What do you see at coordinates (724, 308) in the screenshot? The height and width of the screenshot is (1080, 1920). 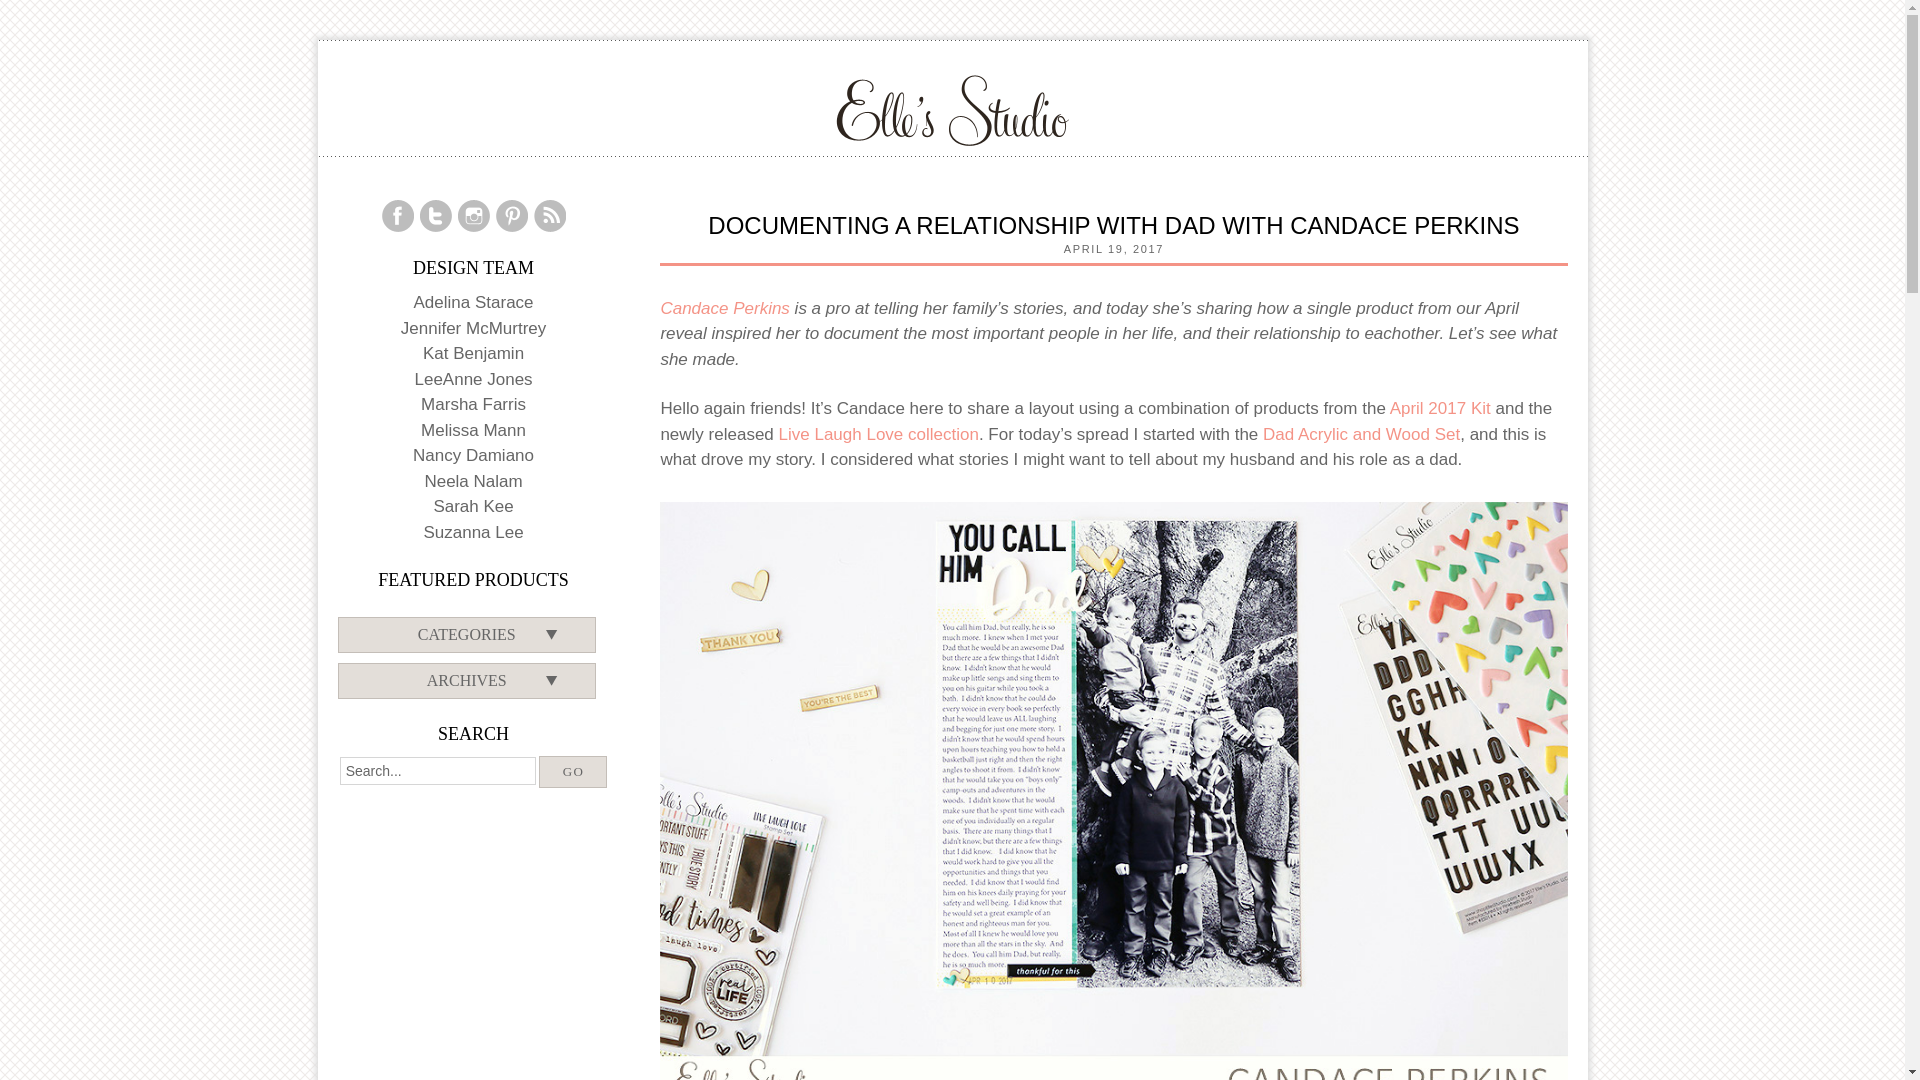 I see `Candace Perkins` at bounding box center [724, 308].